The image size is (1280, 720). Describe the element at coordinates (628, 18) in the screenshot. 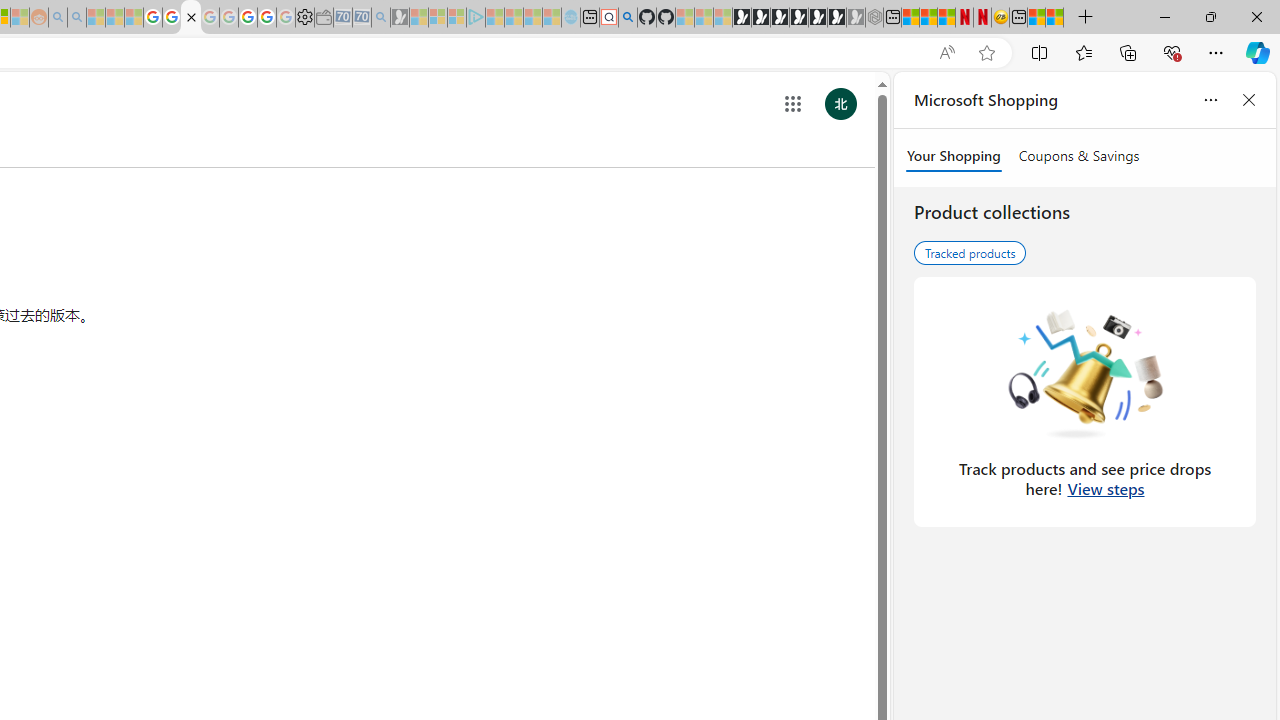

I see `github - Search` at that location.